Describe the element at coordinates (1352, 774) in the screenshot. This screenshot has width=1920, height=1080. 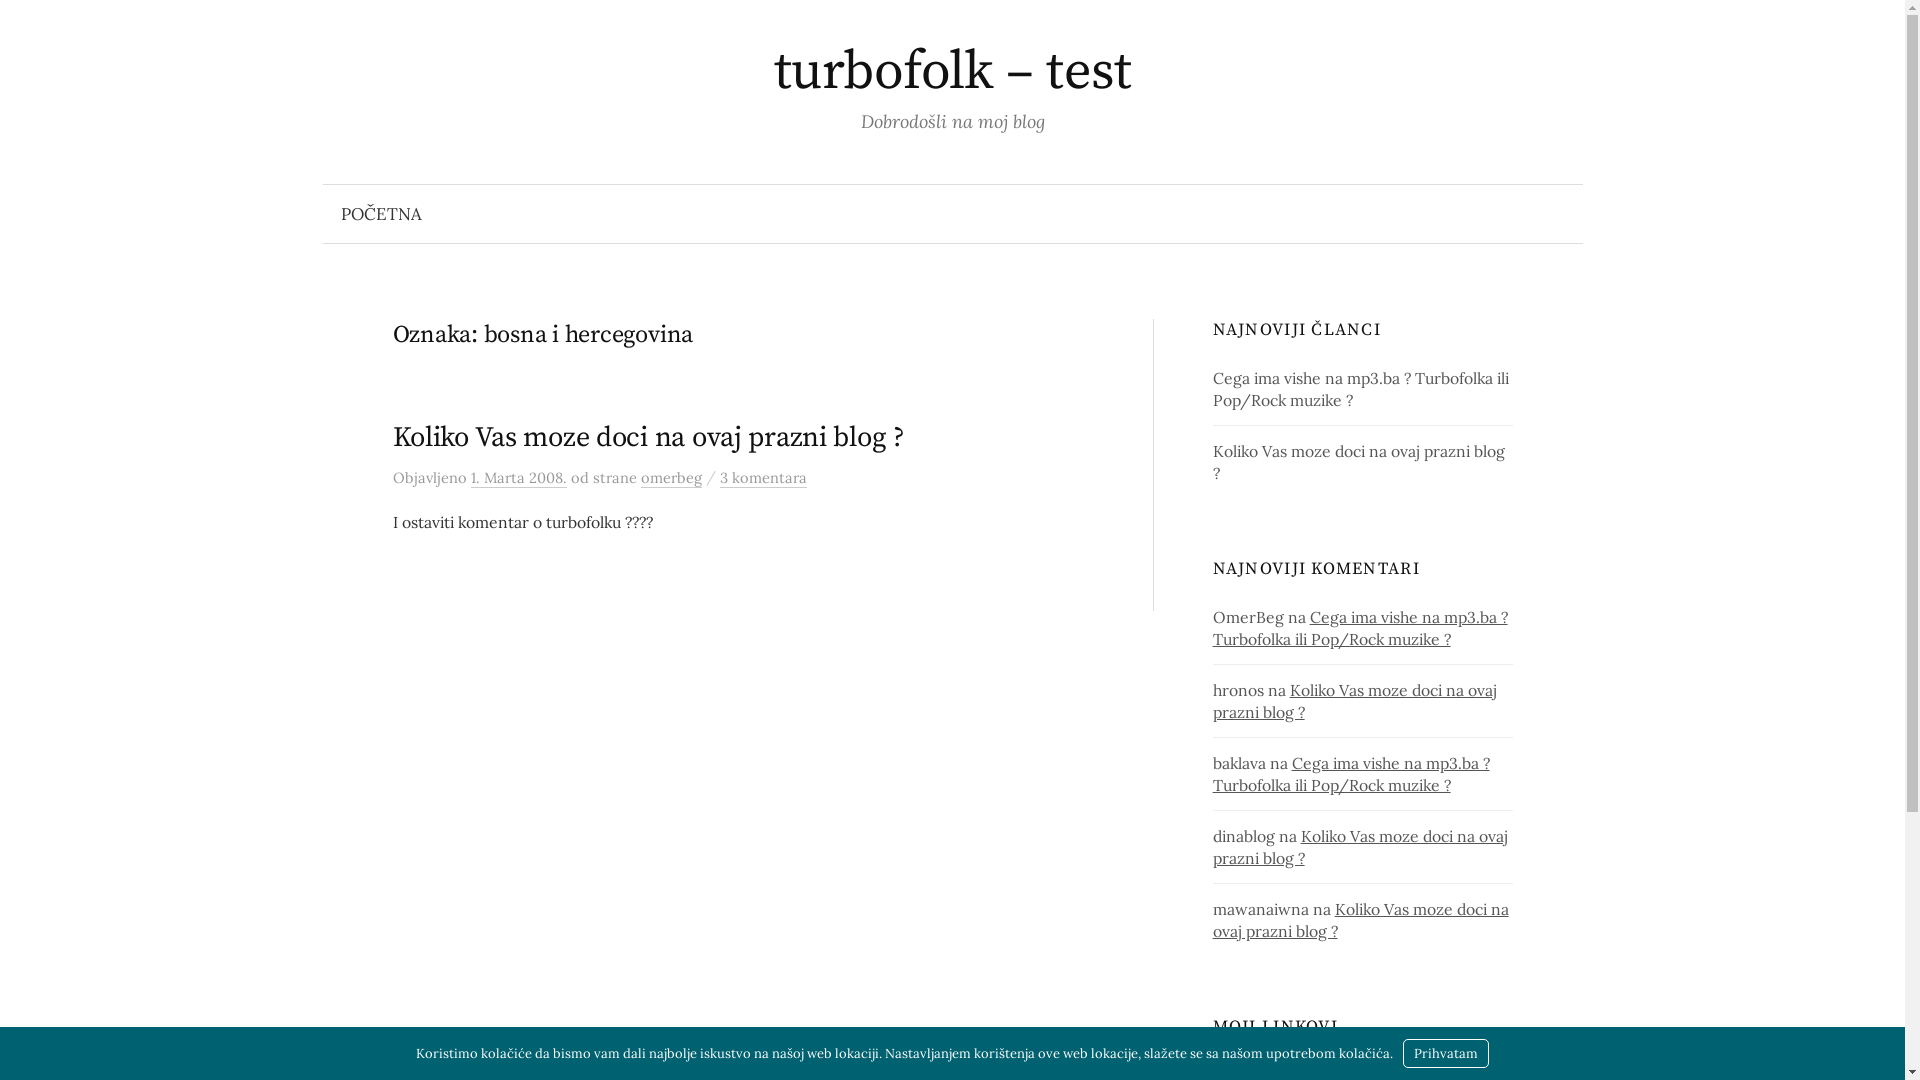
I see `Cega ima vishe na mp3.ba ? Turbofolka ili Pop/Rock muzike ?` at that location.